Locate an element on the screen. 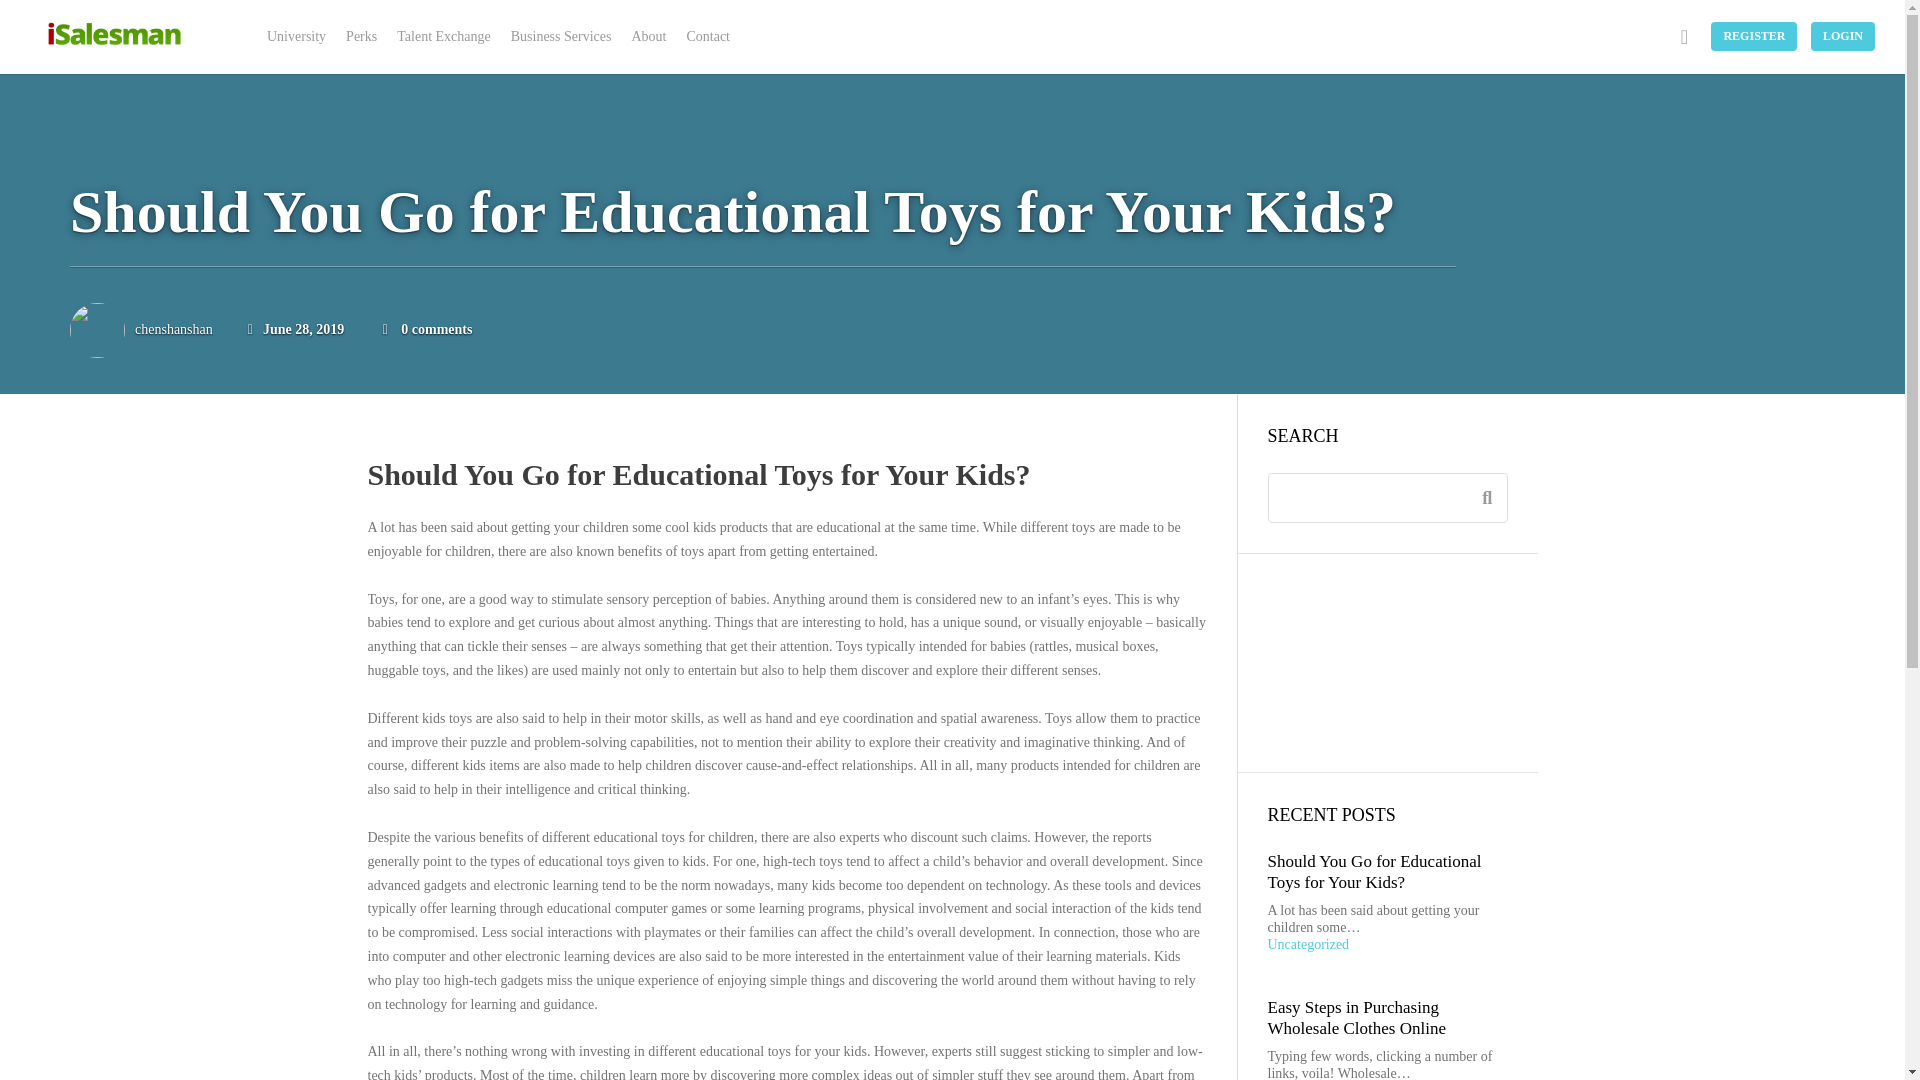 This screenshot has height=1080, width=1920. 0 comments is located at coordinates (436, 328).